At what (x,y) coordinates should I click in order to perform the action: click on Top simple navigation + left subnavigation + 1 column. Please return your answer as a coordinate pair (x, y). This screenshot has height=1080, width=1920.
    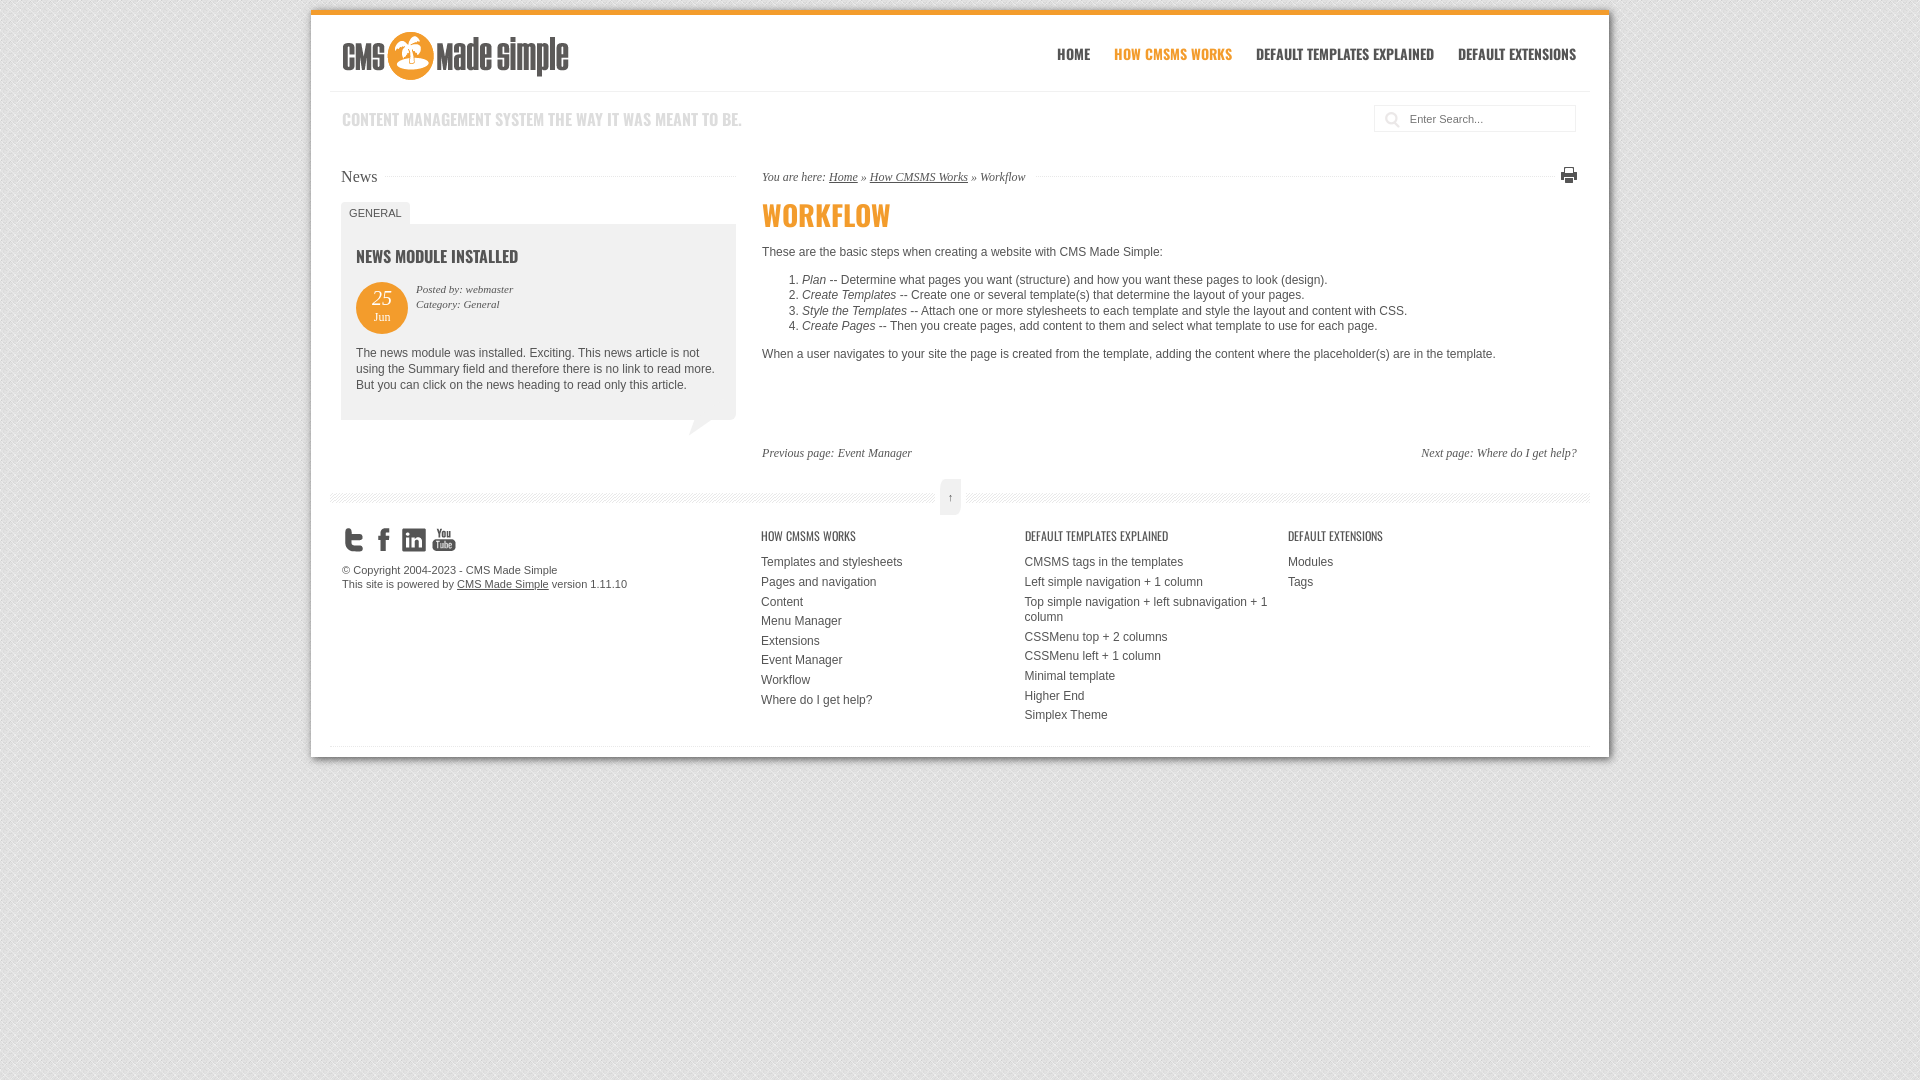
    Looking at the image, I should click on (1156, 610).